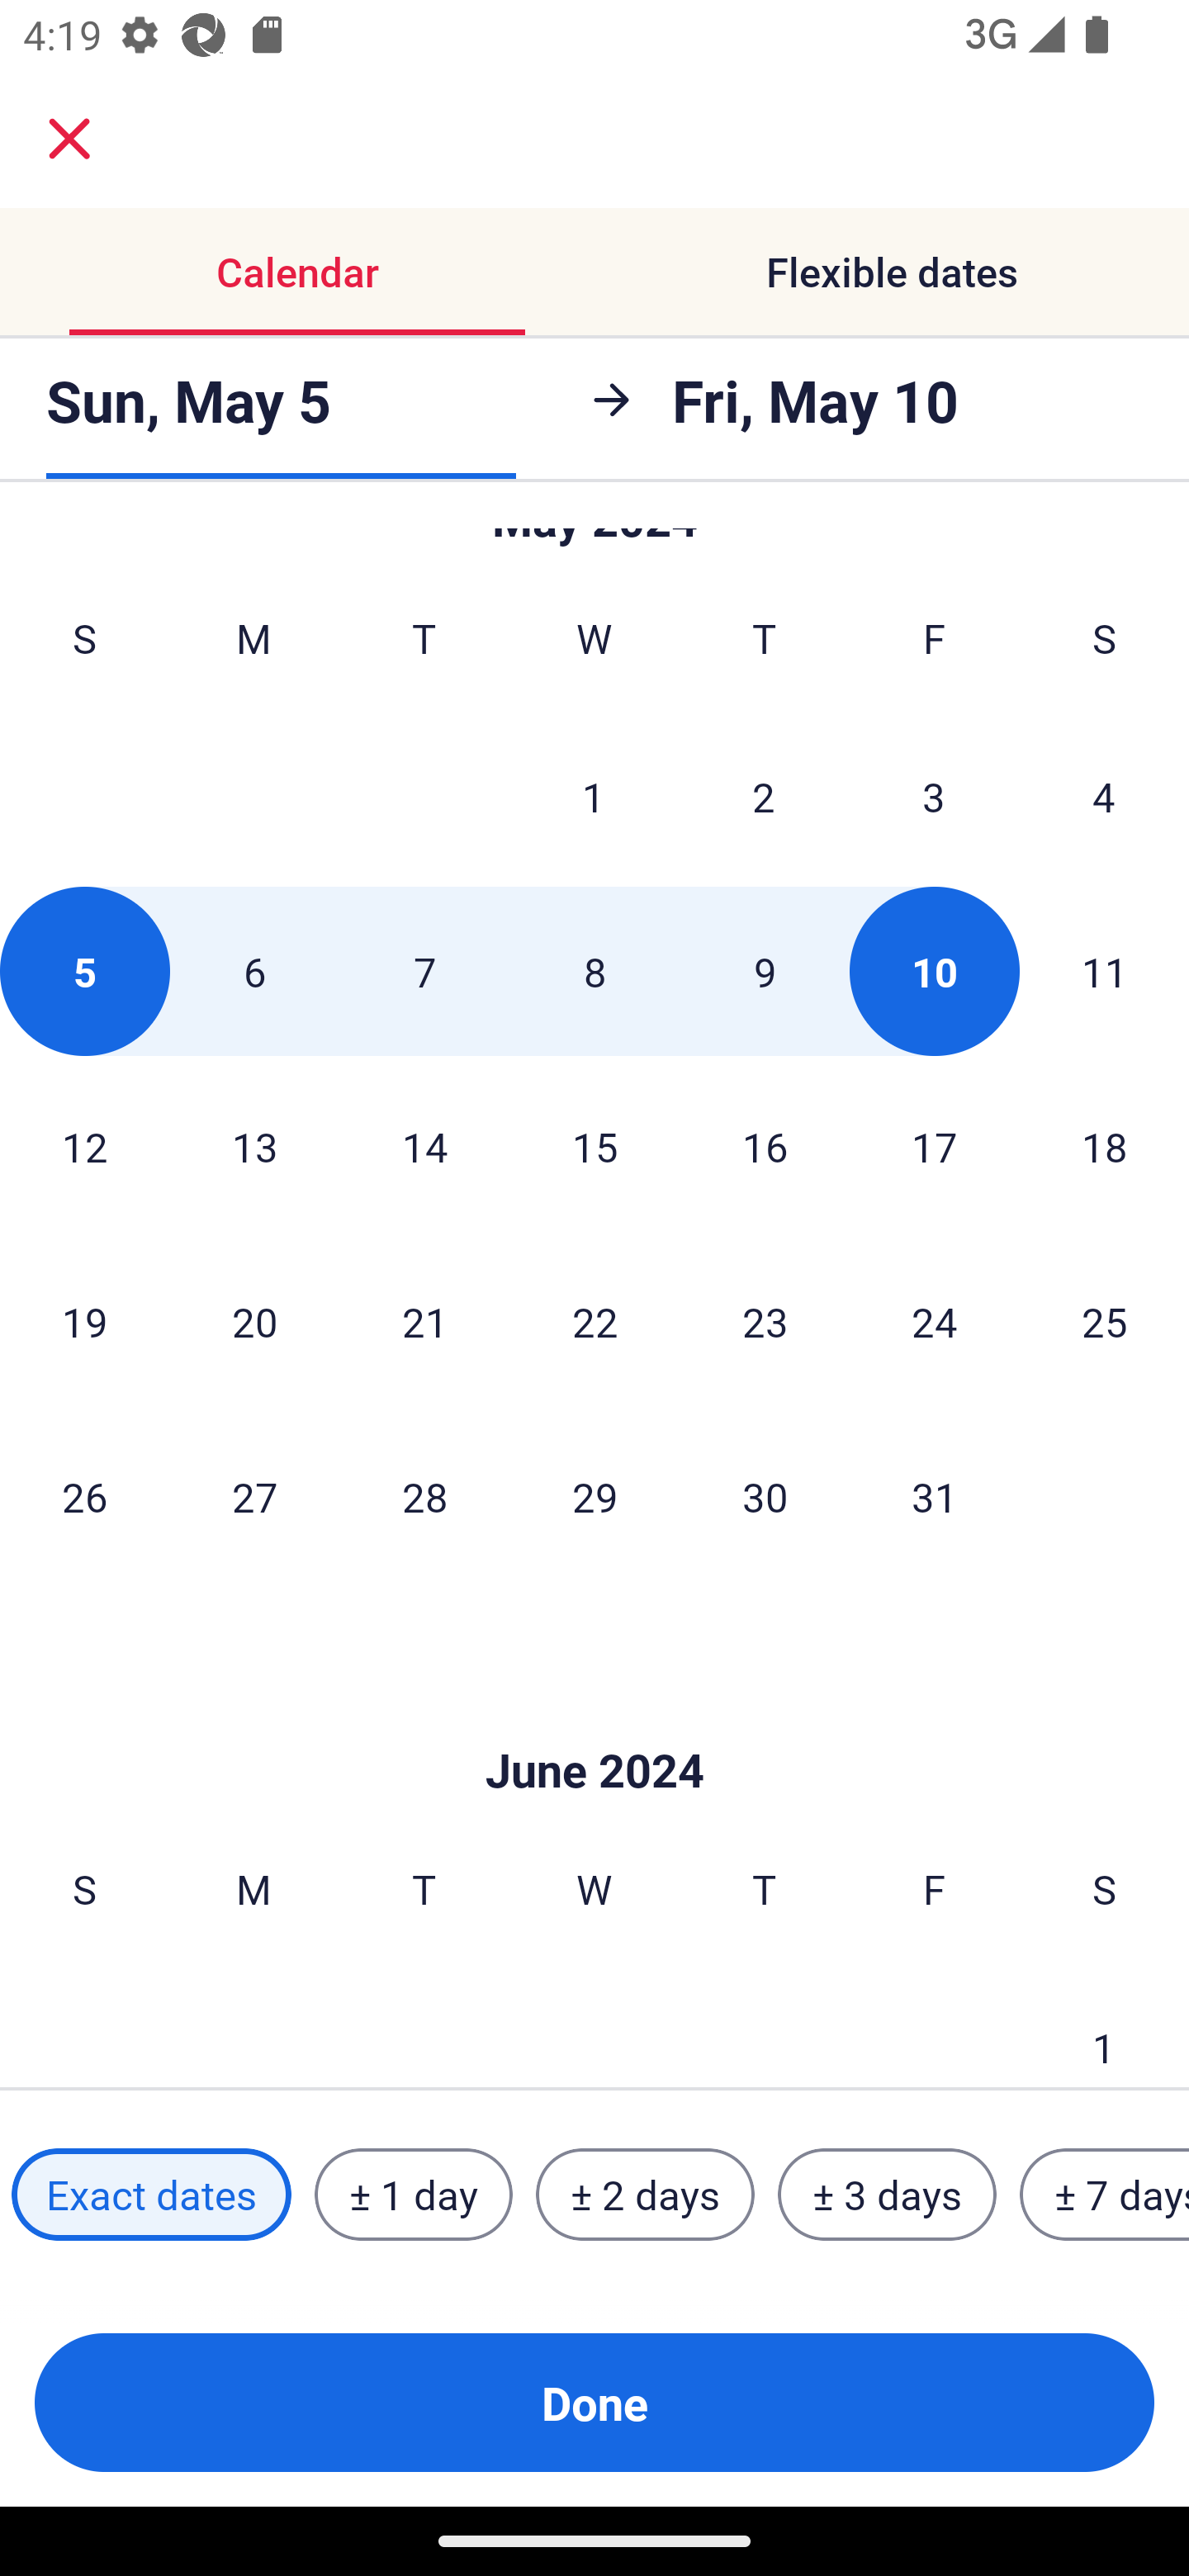 The width and height of the screenshot is (1189, 2576). I want to click on Skip to Done, so click(594, 1721).